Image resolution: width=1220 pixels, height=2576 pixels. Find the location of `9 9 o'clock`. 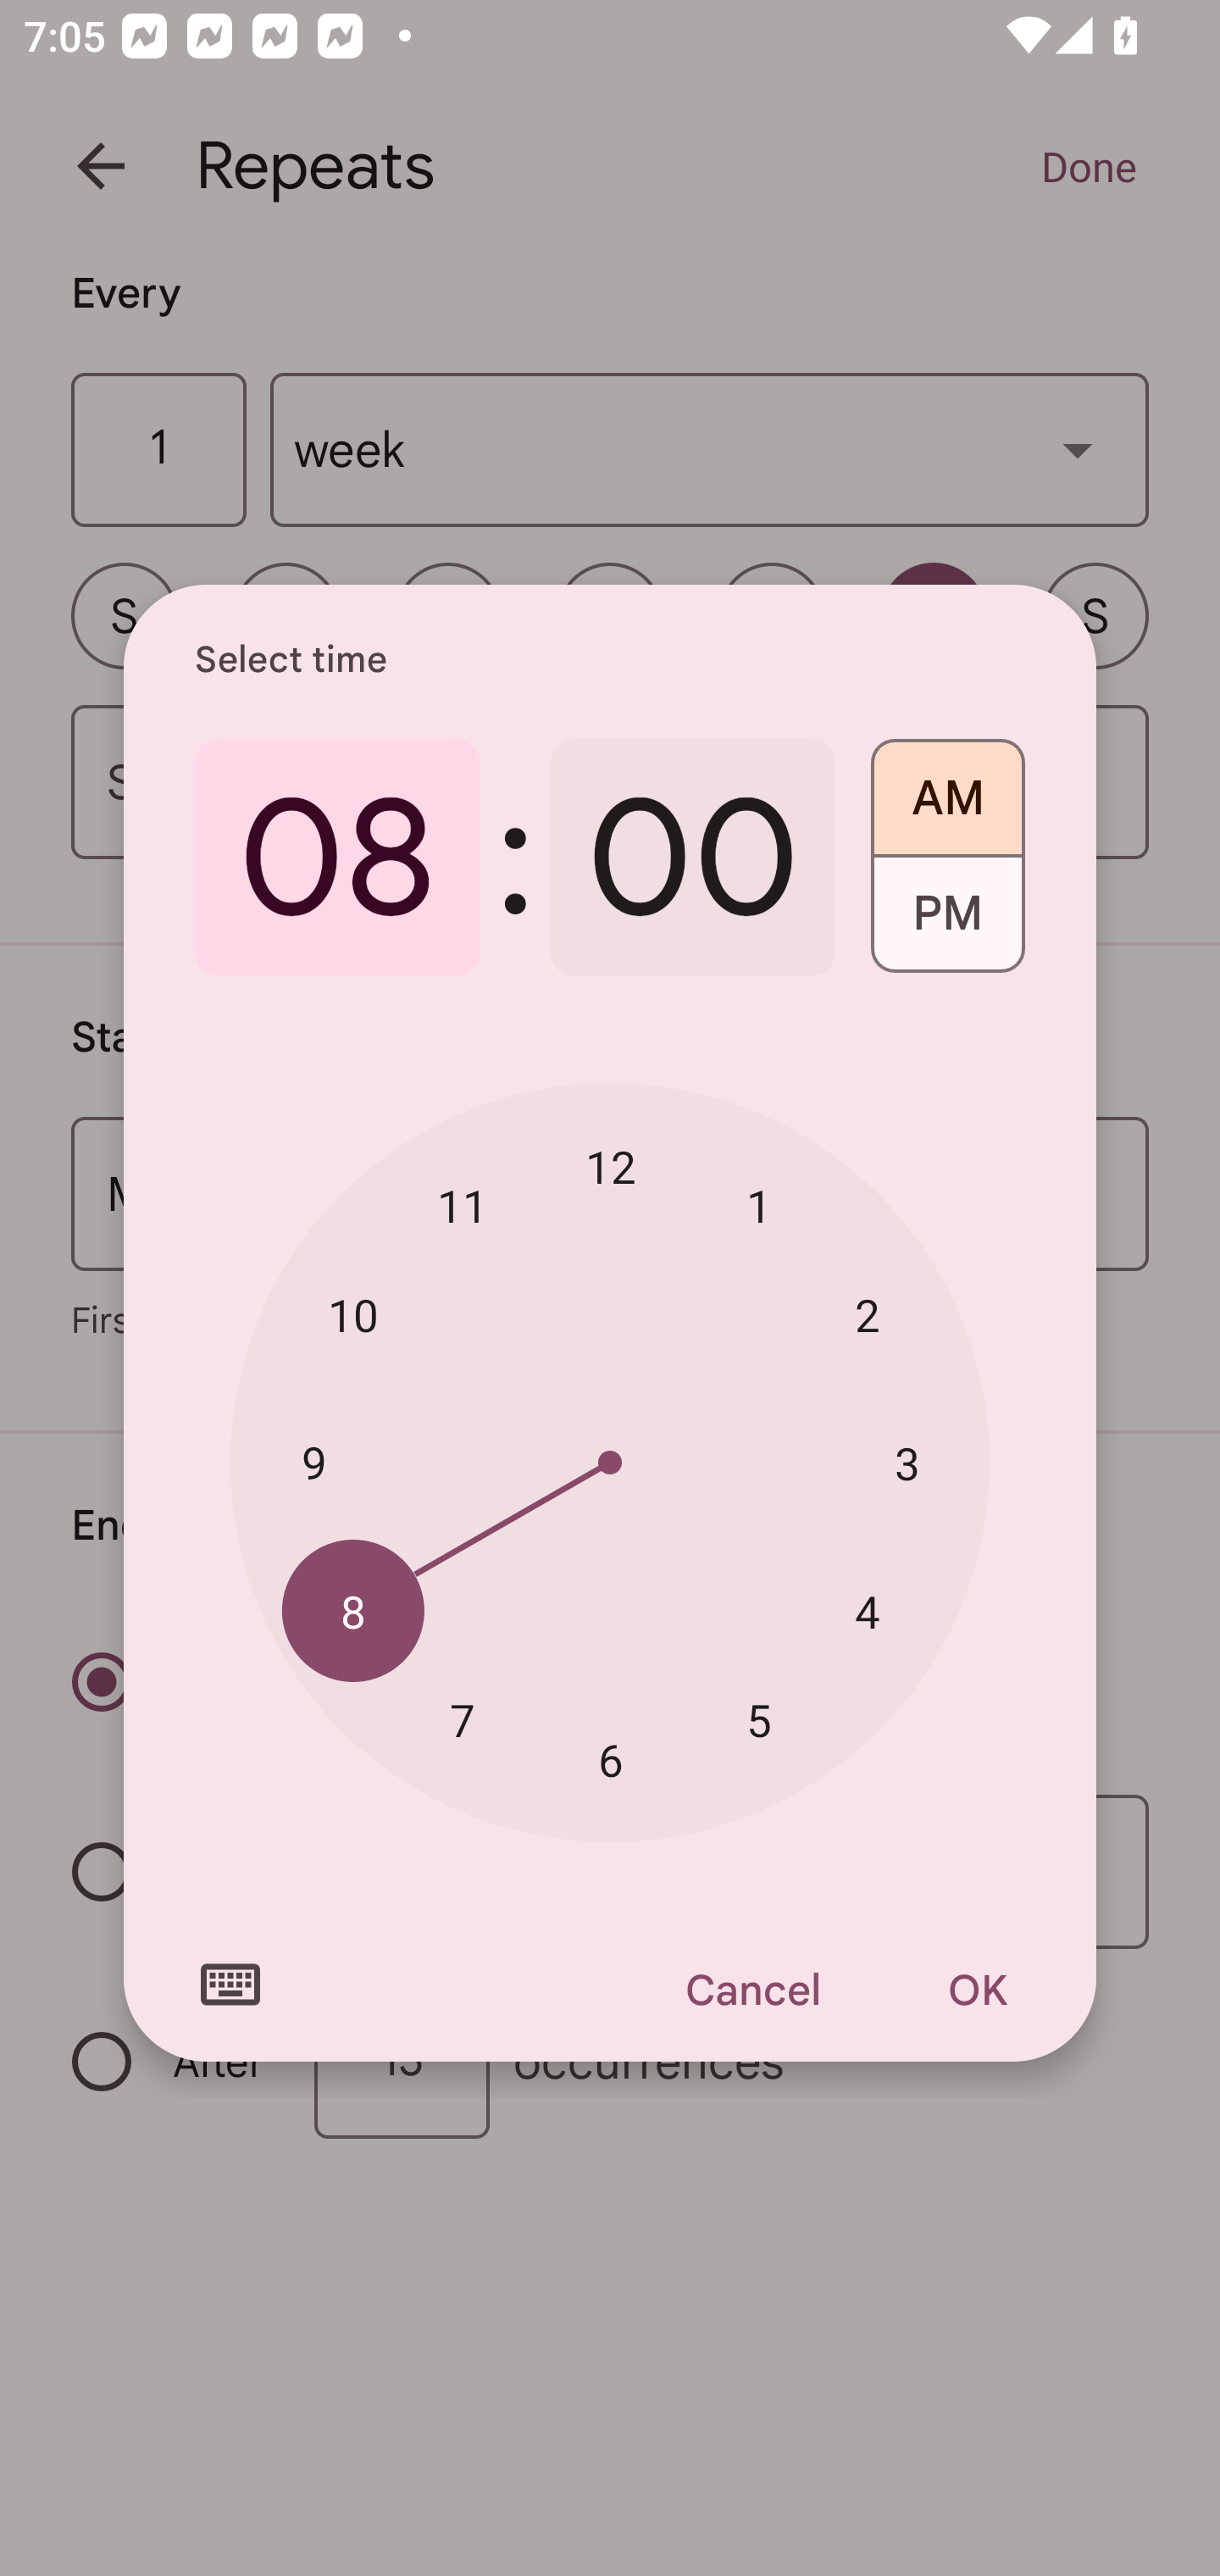

9 9 o'clock is located at coordinates (313, 1461).